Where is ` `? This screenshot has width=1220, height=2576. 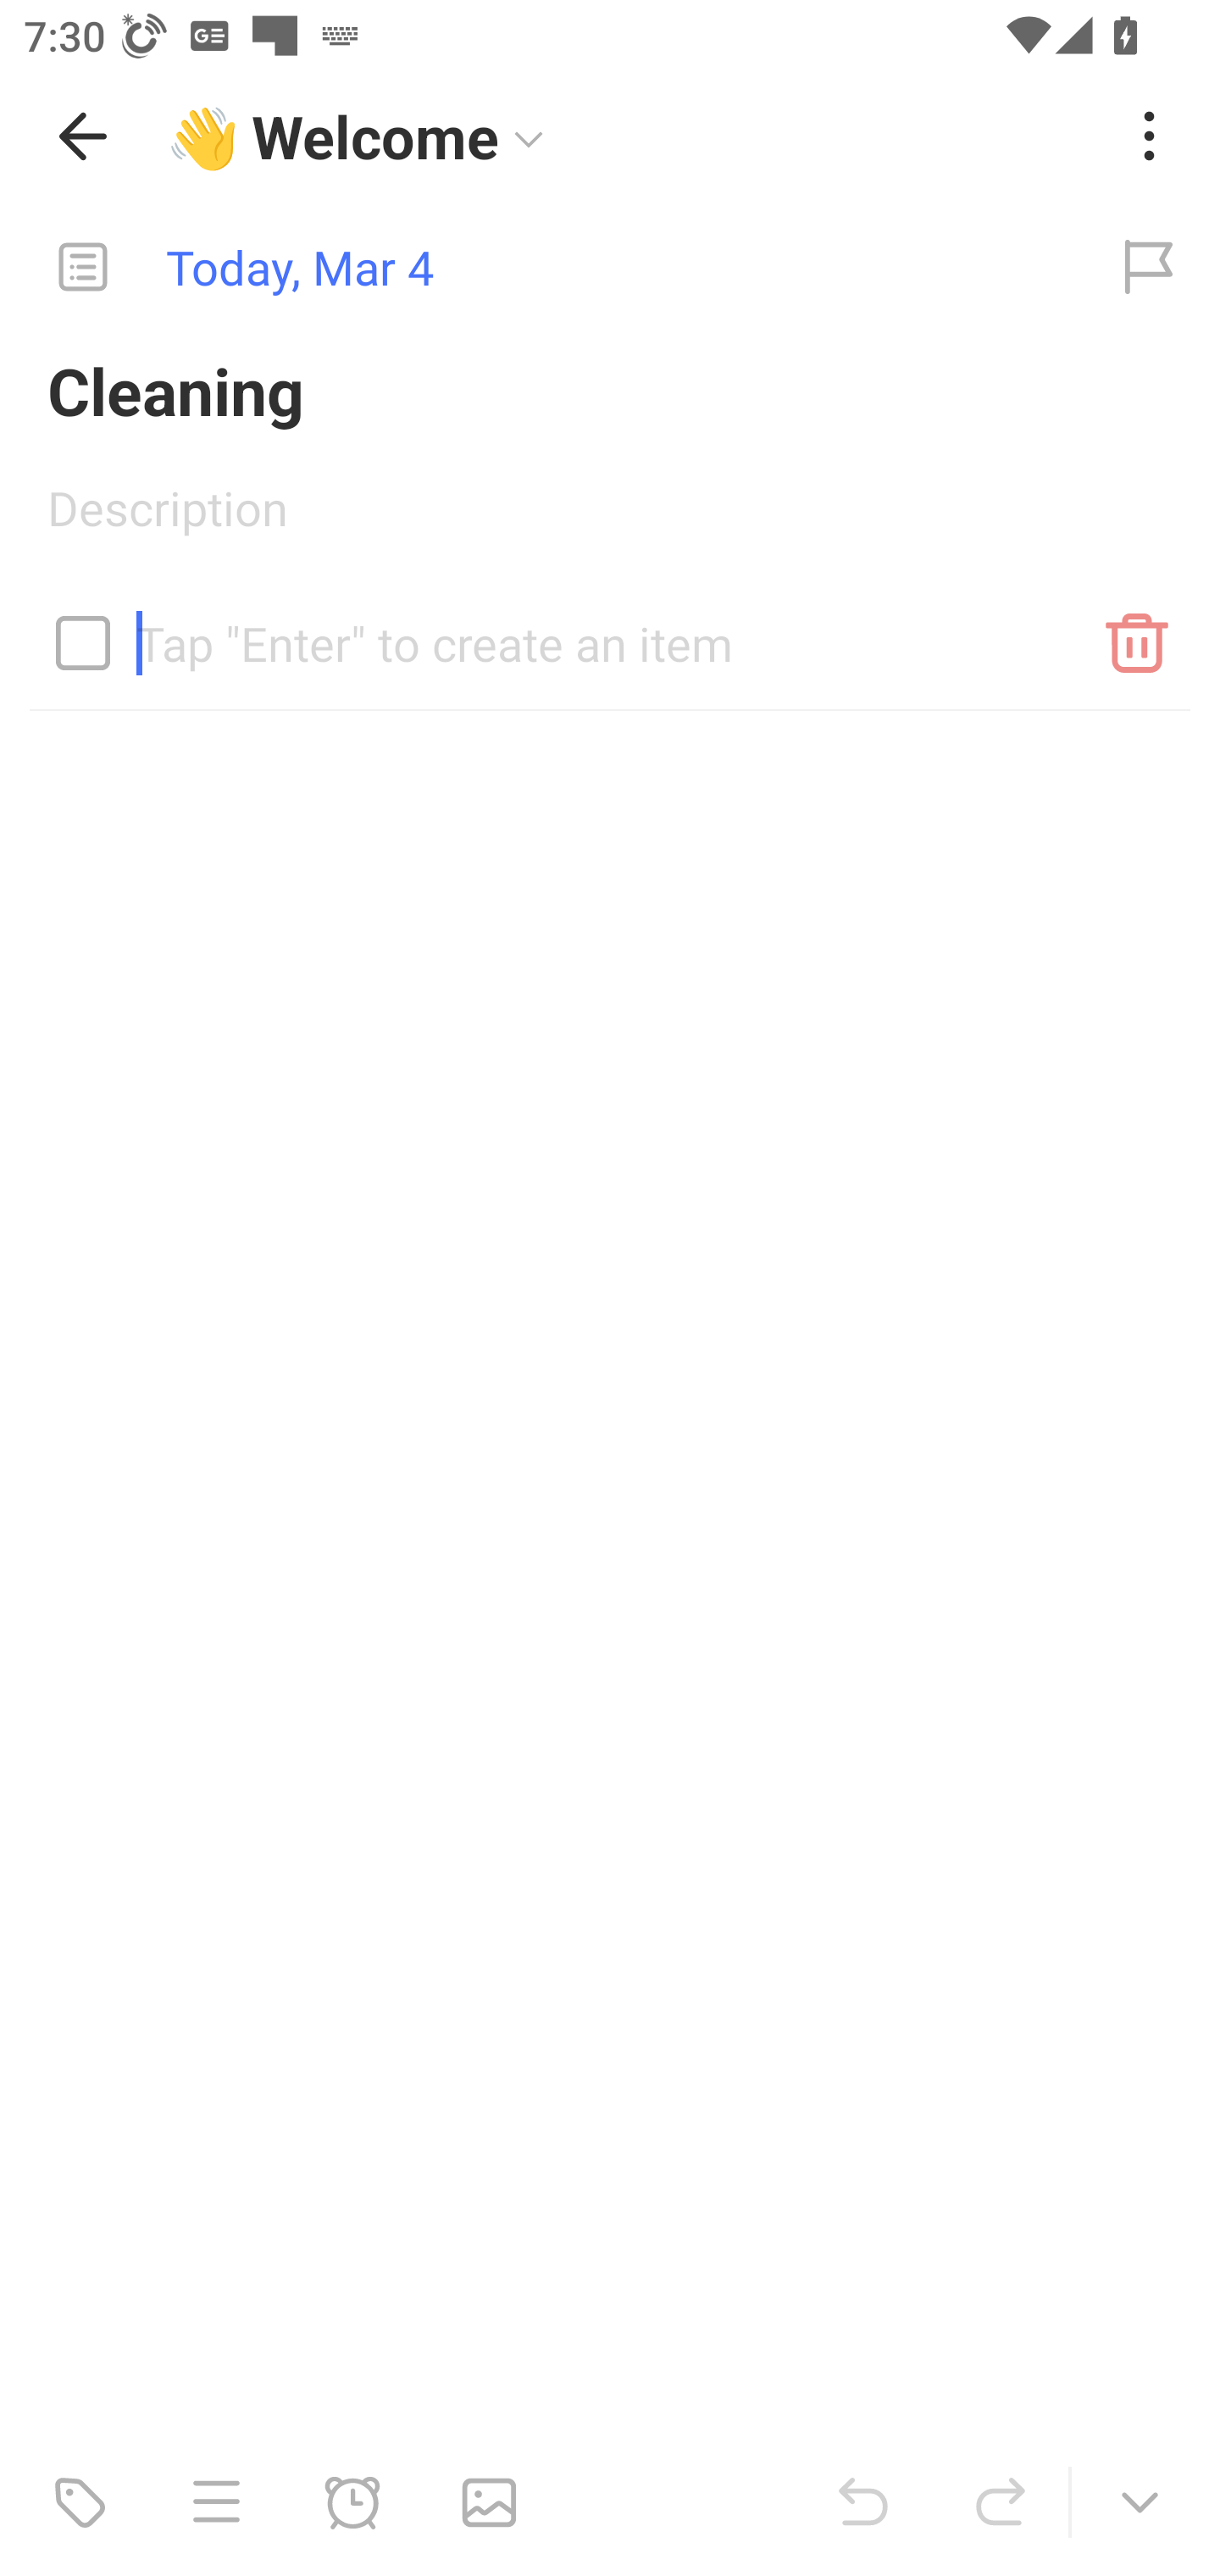   is located at coordinates (83, 642).